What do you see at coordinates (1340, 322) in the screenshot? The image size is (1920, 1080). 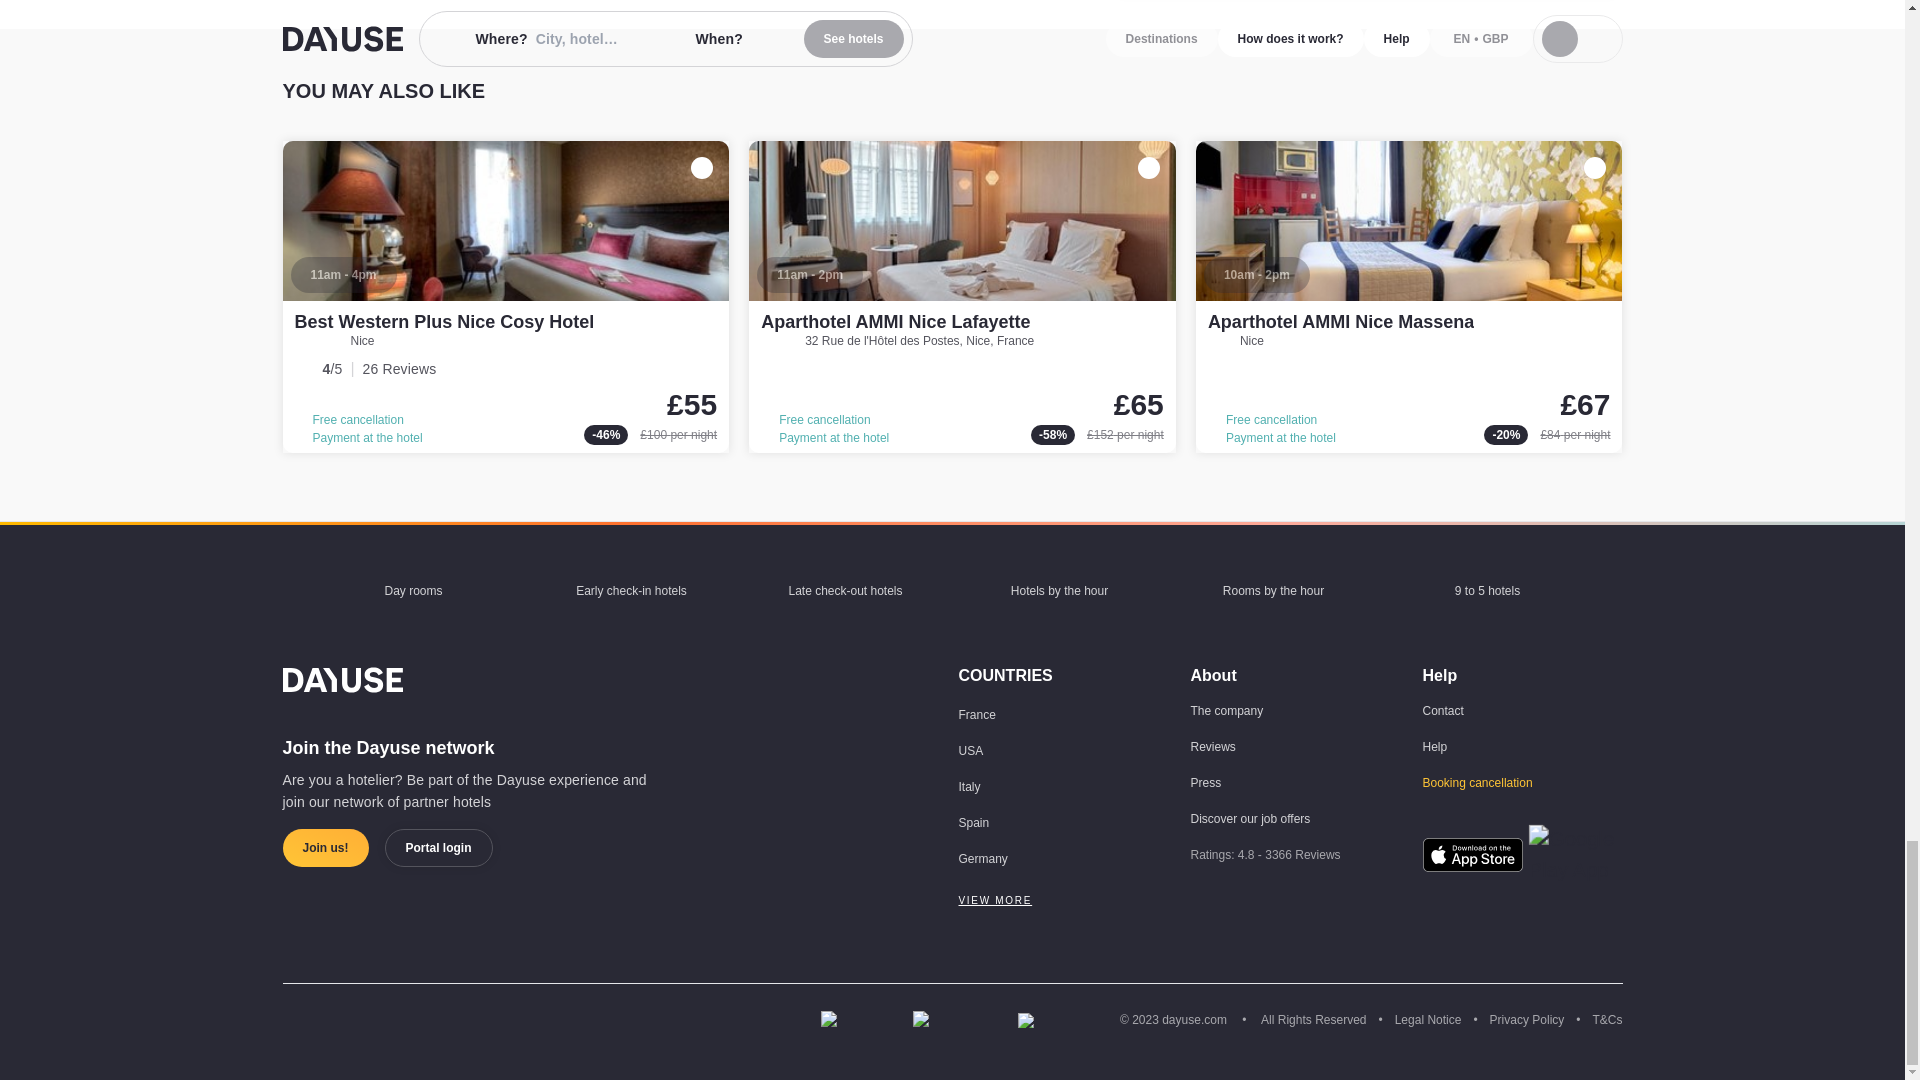 I see `Aparthotel AMMI Nice Massena` at bounding box center [1340, 322].